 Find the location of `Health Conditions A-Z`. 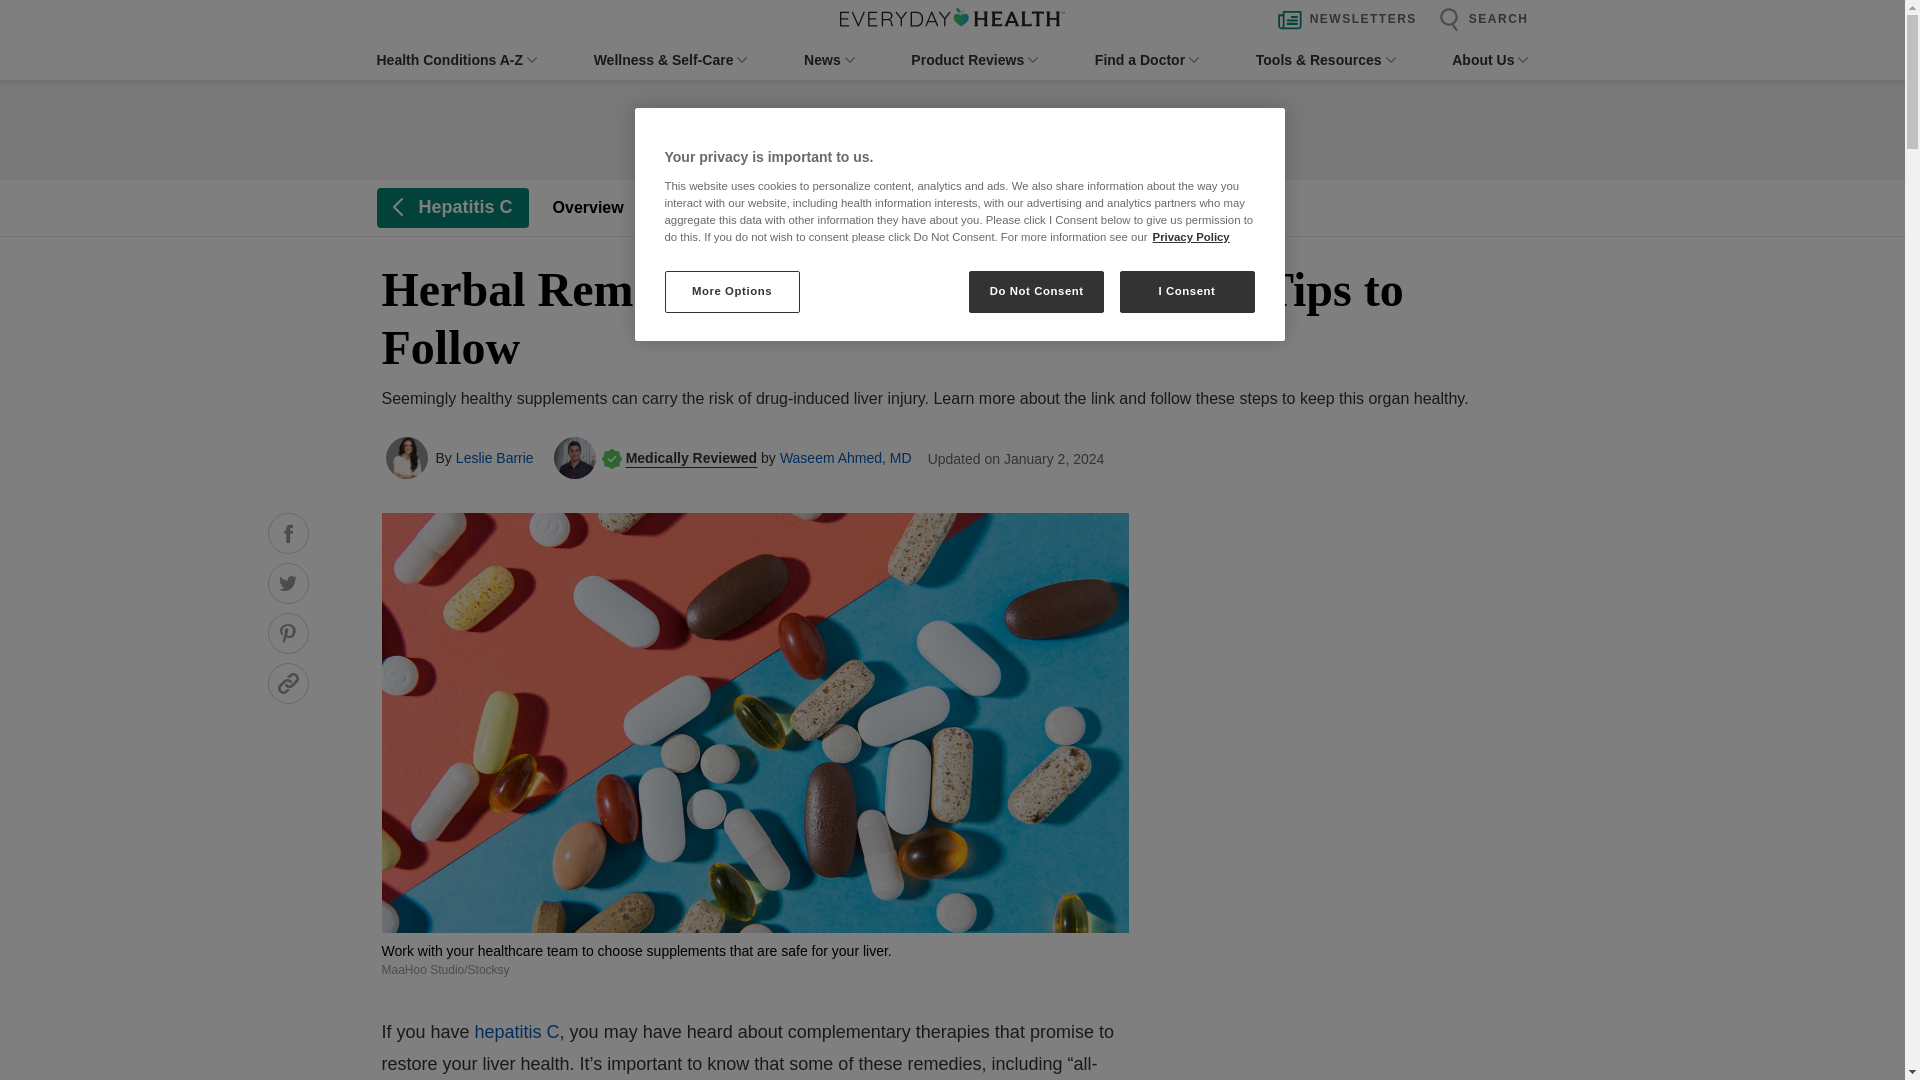

Health Conditions A-Z is located at coordinates (456, 60).